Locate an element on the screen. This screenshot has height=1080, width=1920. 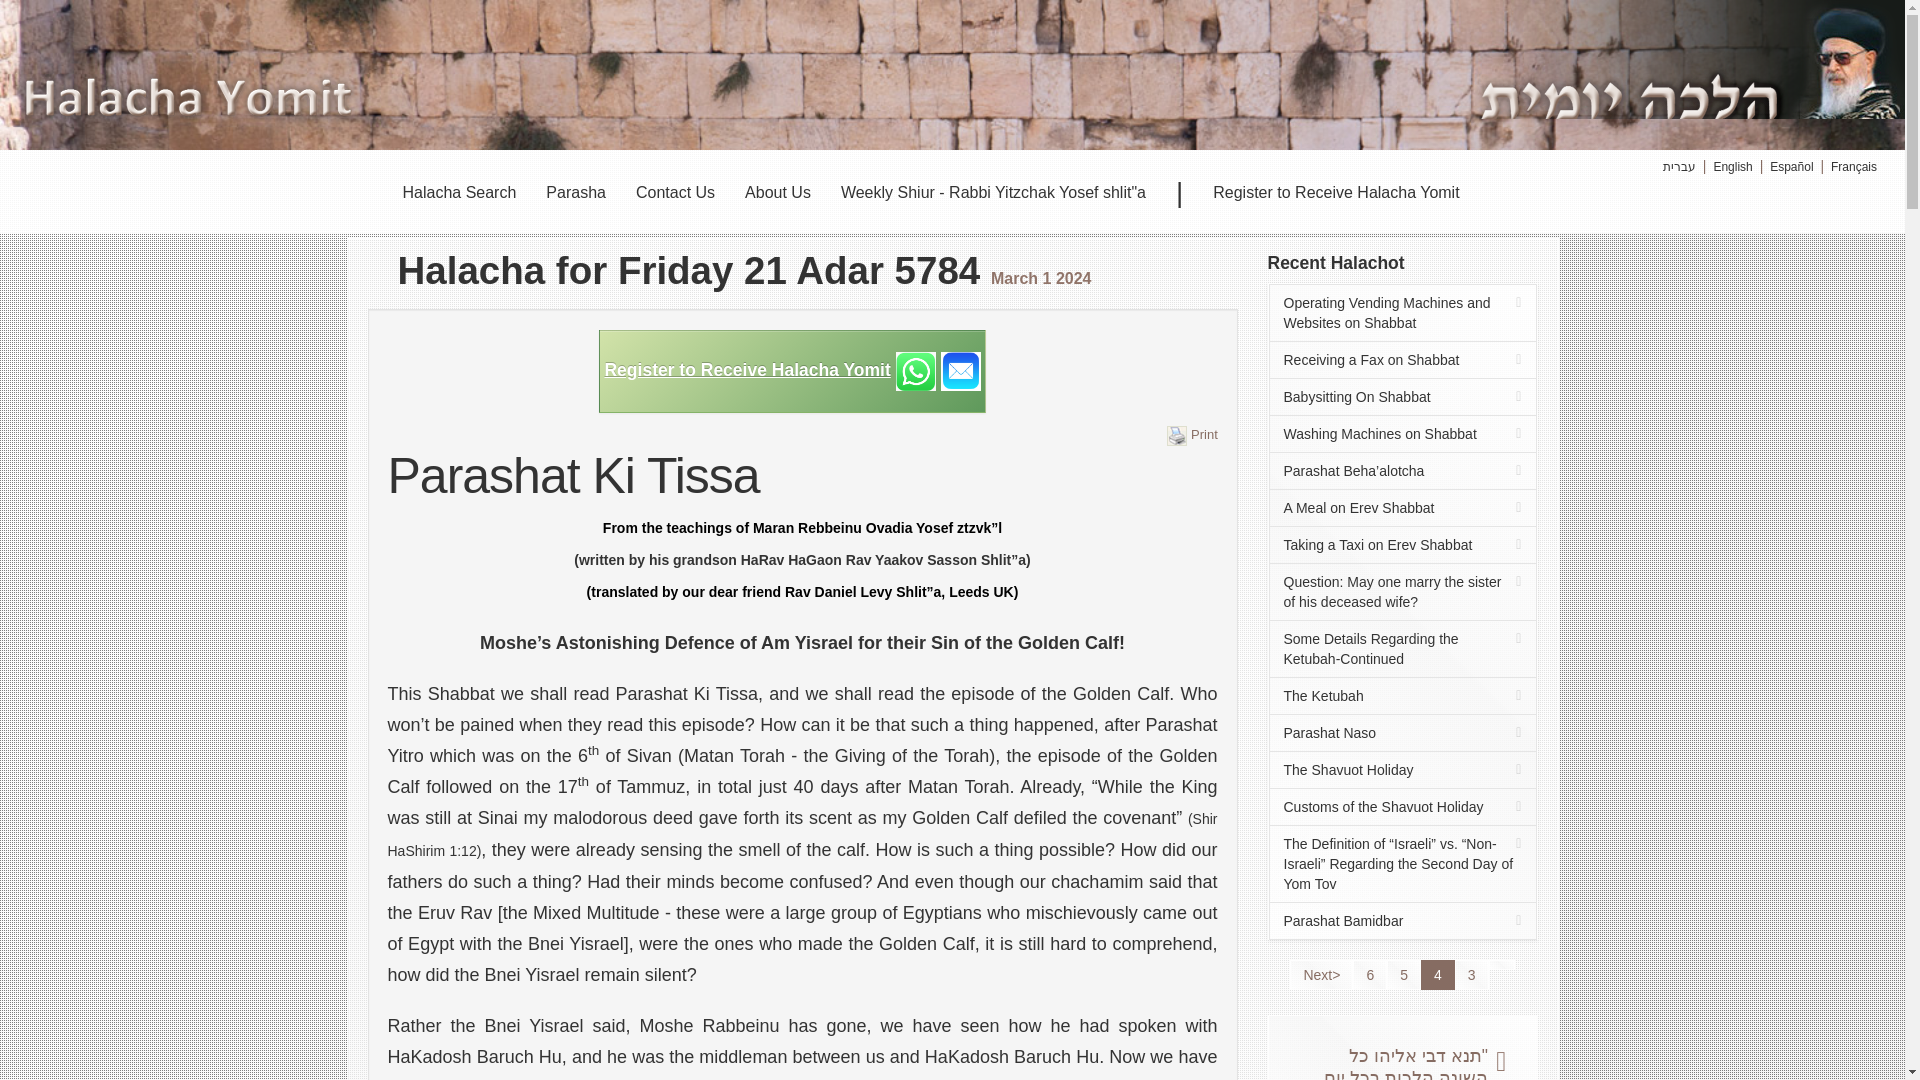
Question: May one marry the sister of his deceased wife? is located at coordinates (1402, 592).